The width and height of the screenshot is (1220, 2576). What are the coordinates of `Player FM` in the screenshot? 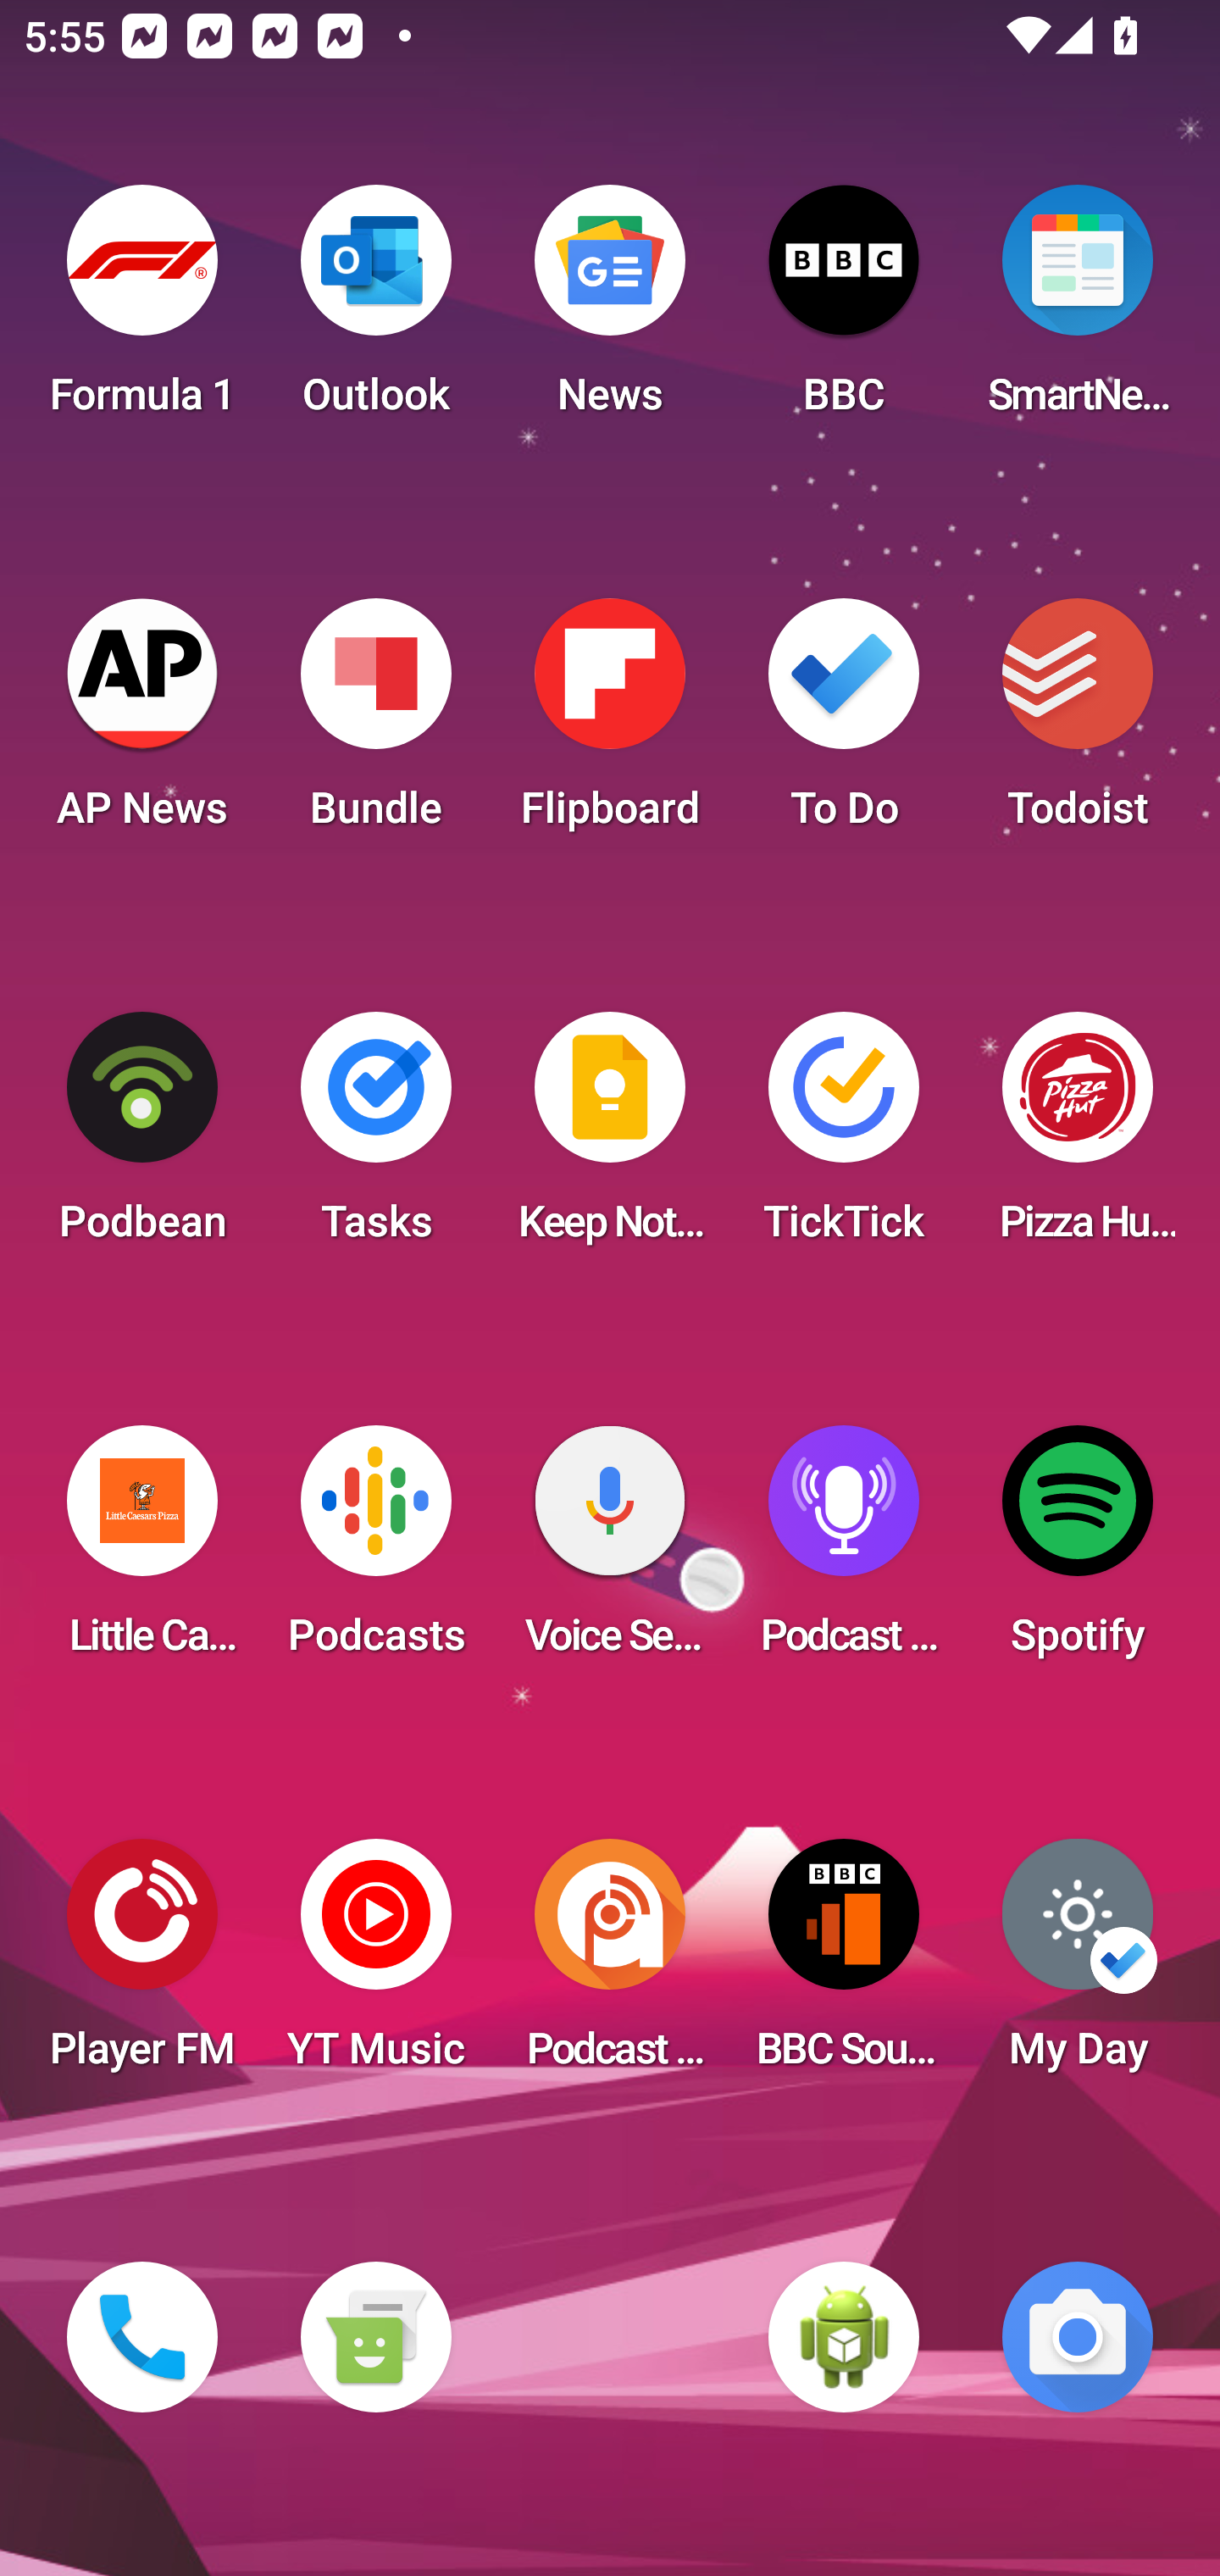 It's located at (142, 1964).